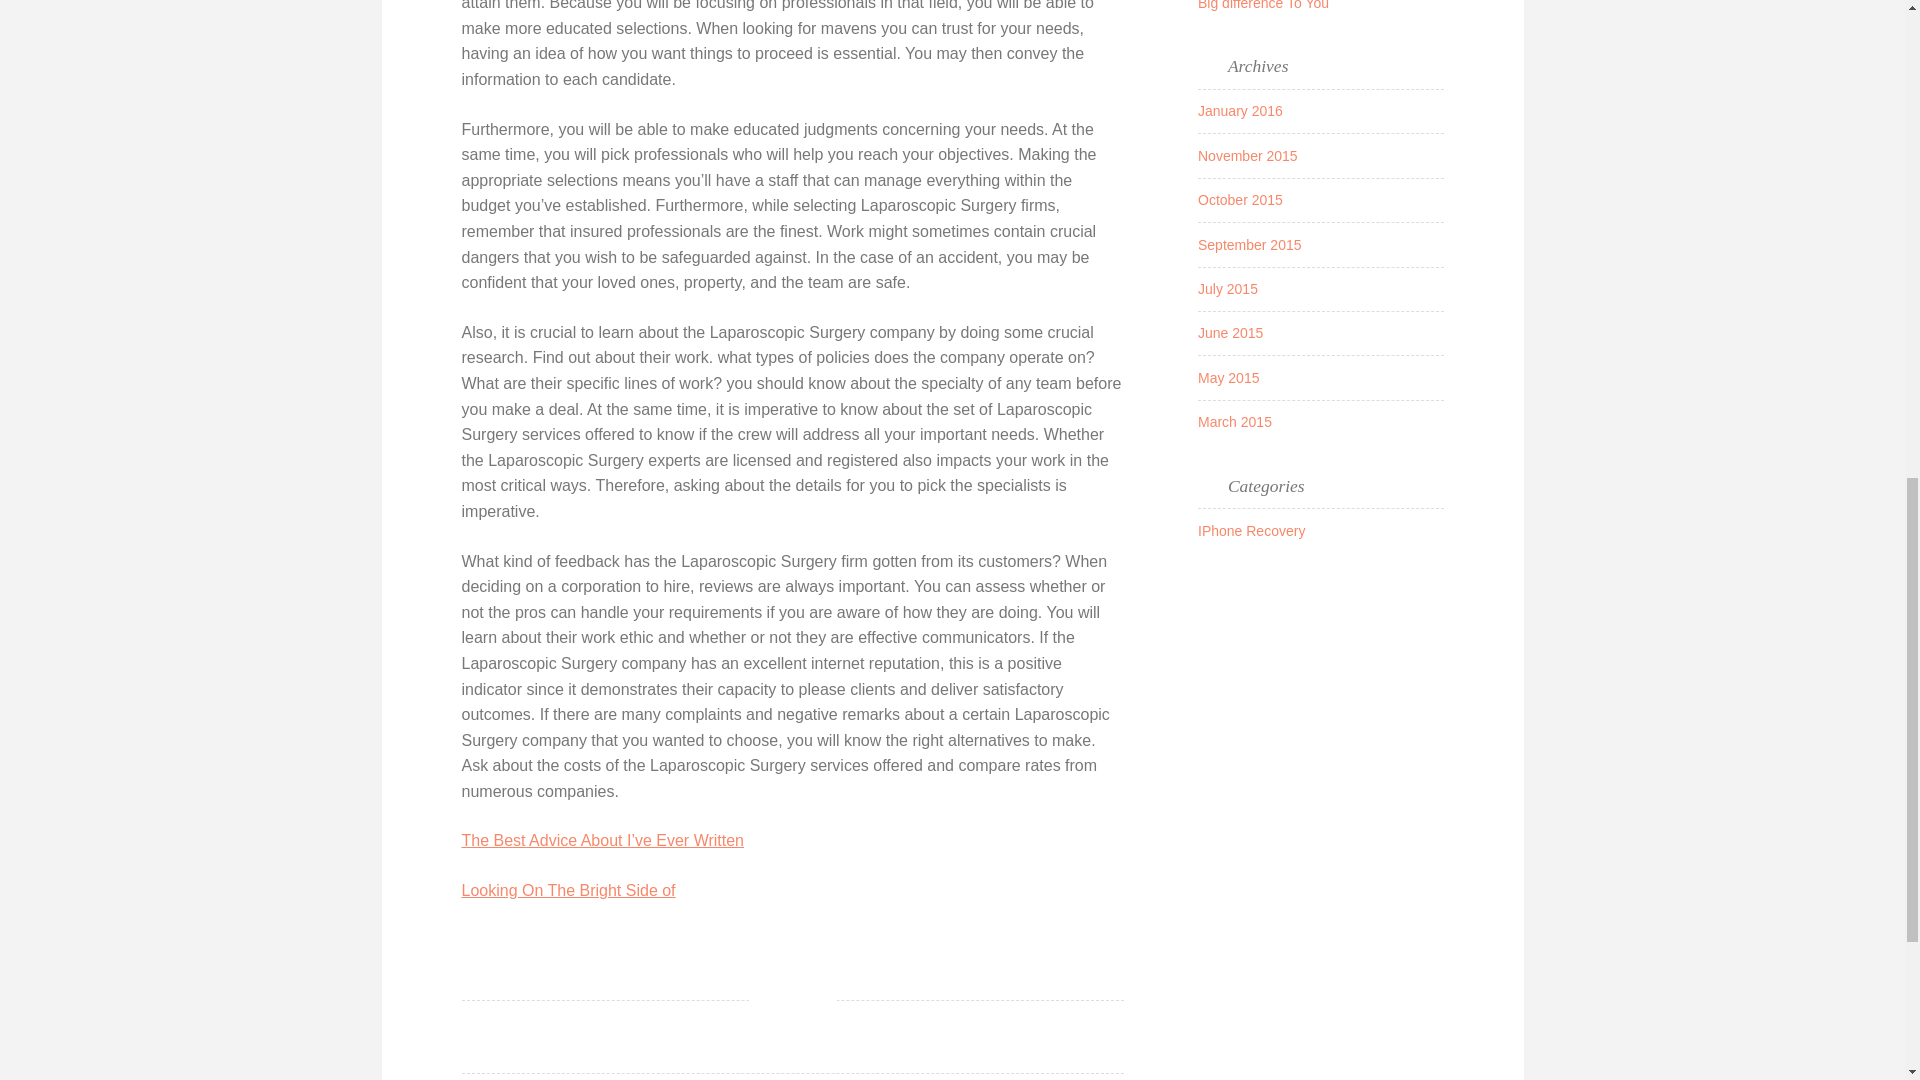  What do you see at coordinates (1234, 421) in the screenshot?
I see `March 2015` at bounding box center [1234, 421].